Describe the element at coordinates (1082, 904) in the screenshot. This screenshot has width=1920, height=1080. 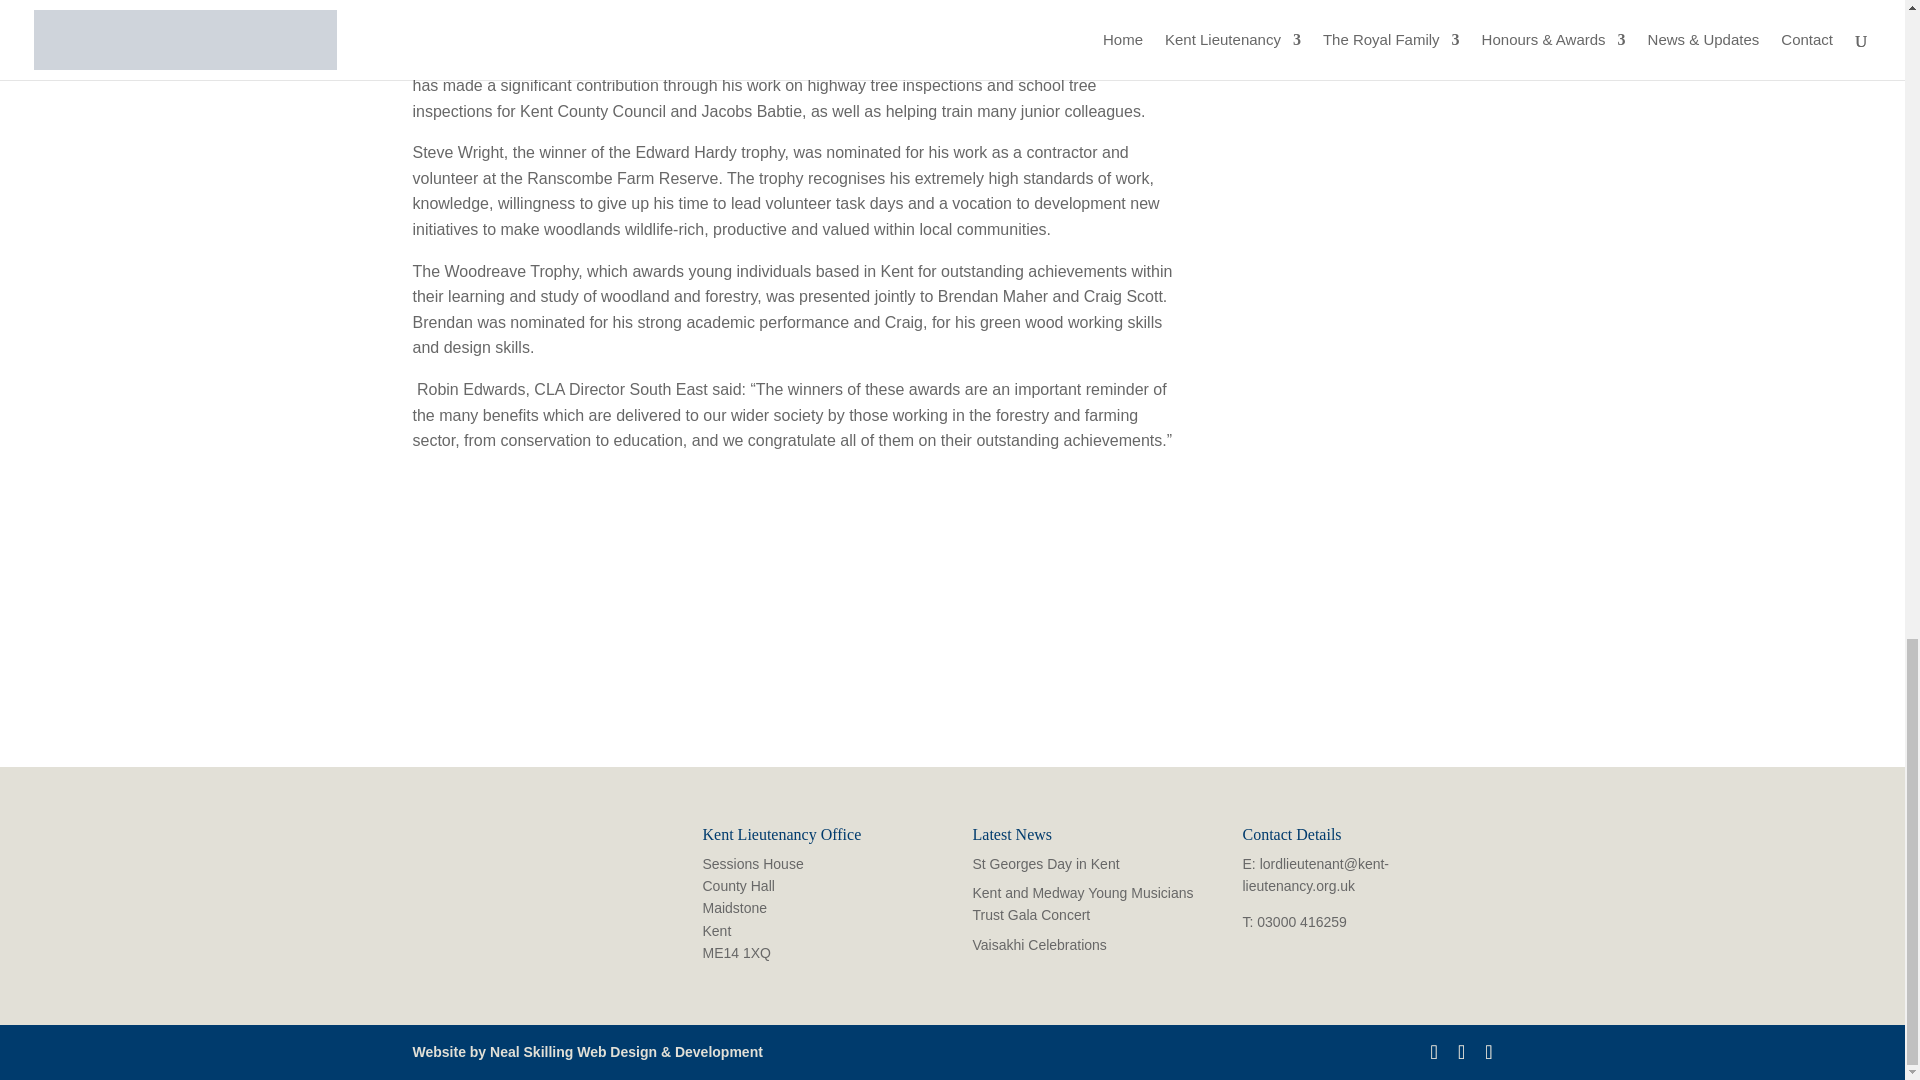
I see `Kent and Medway Young Musicians Trust Gala Concert` at that location.